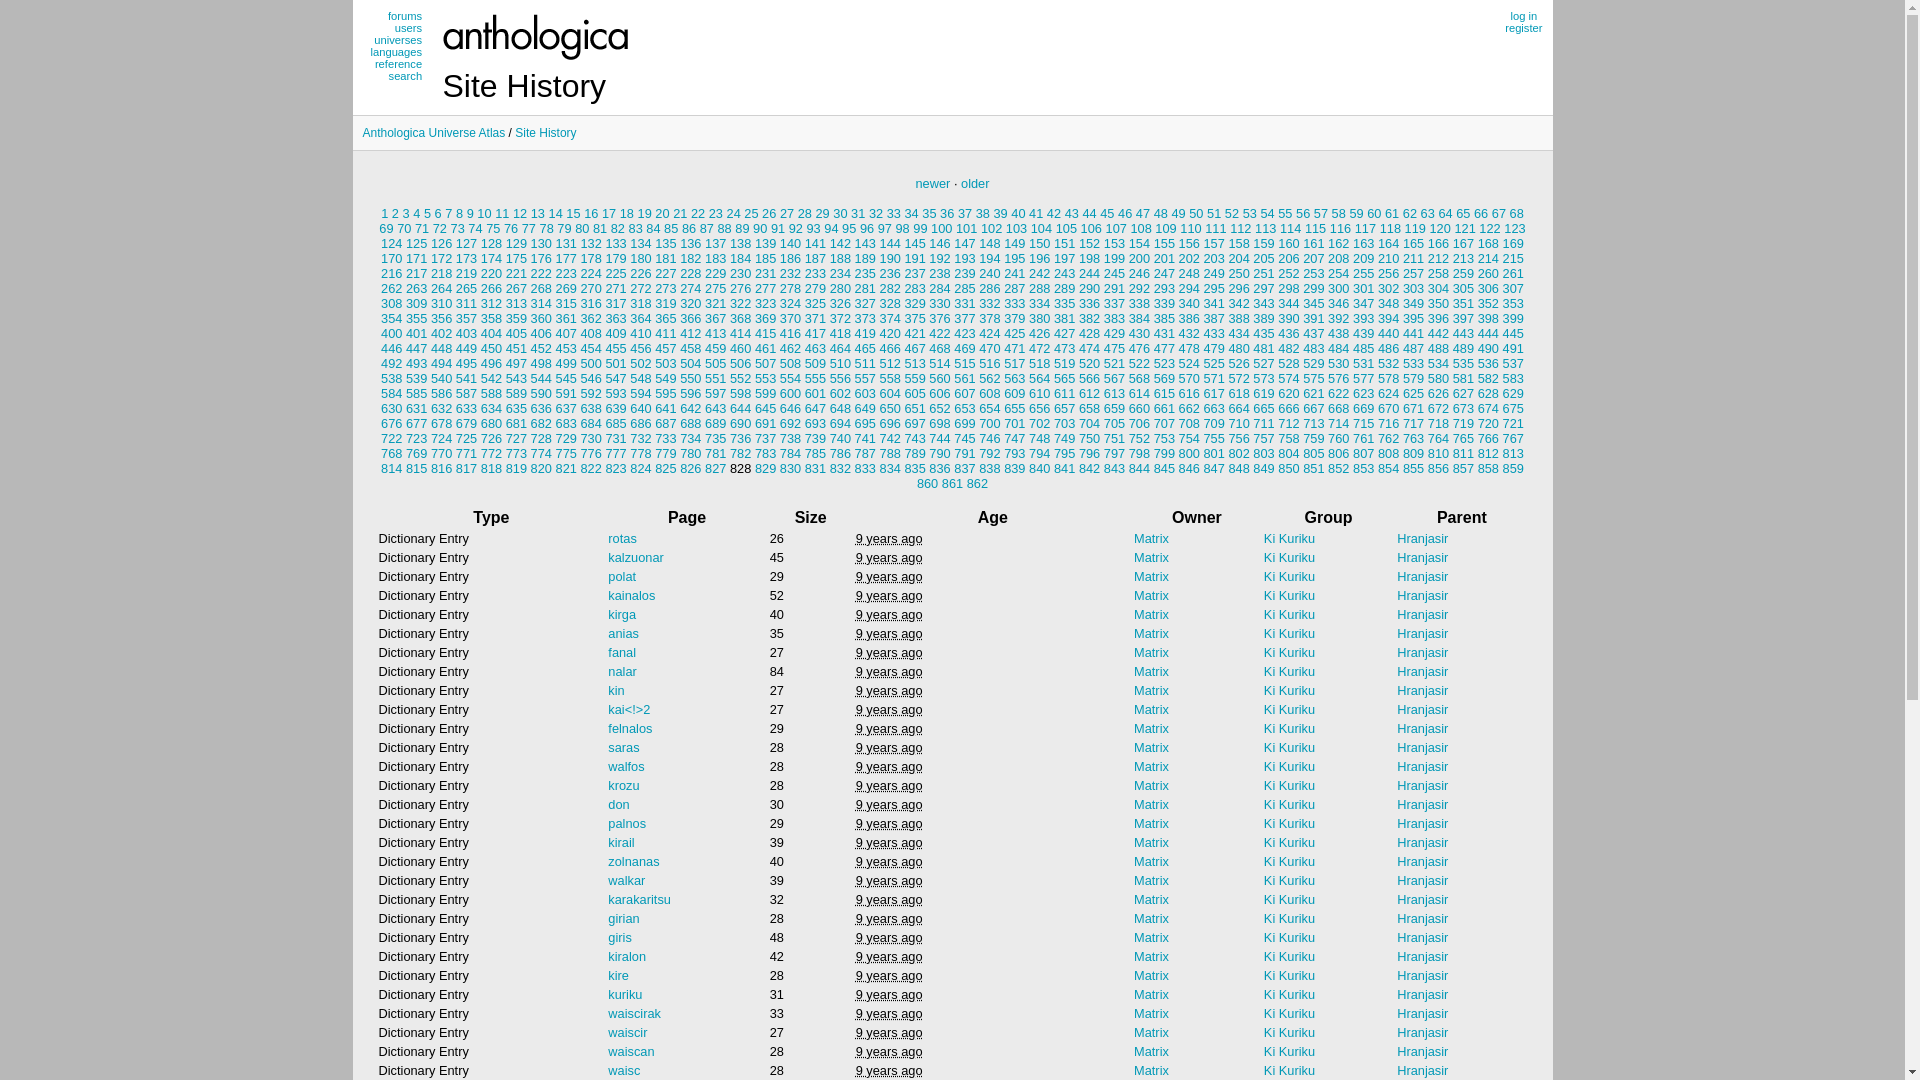  What do you see at coordinates (816, 288) in the screenshot?
I see `279` at bounding box center [816, 288].